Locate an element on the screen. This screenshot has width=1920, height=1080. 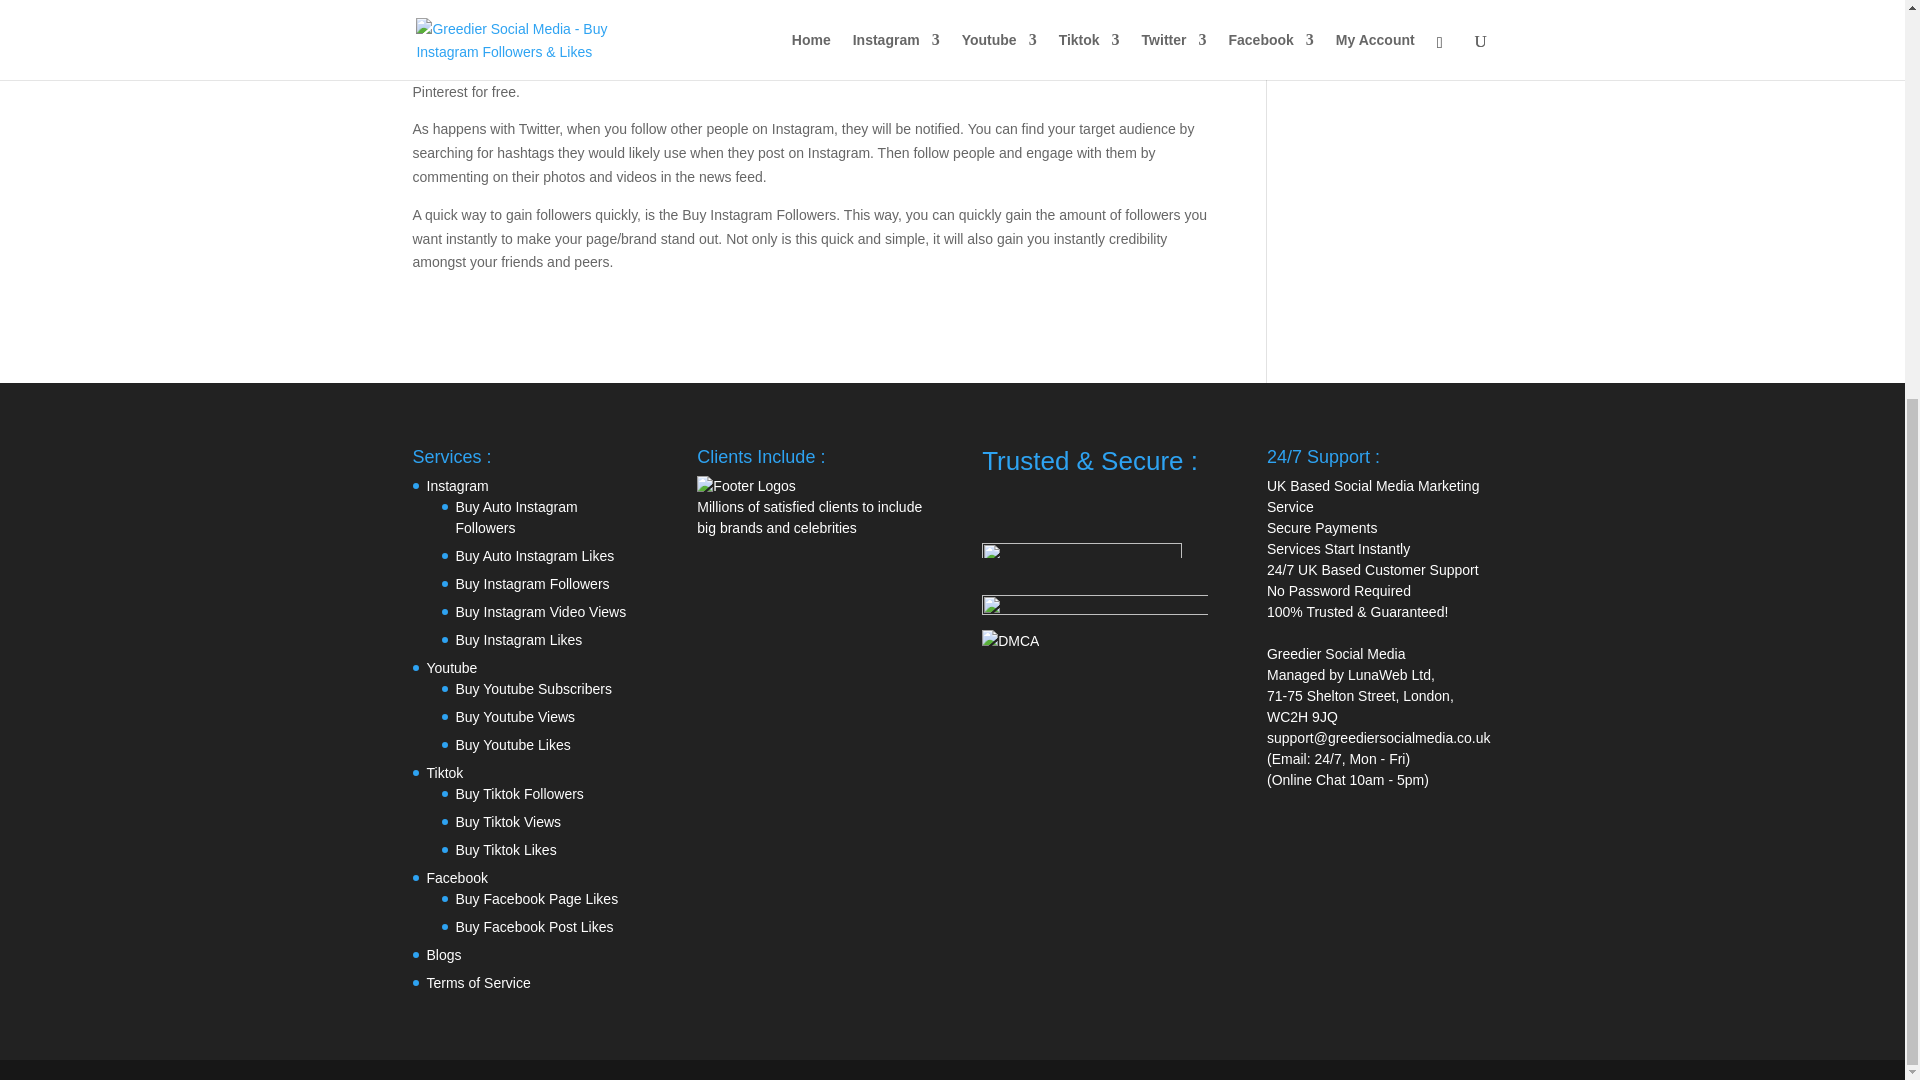
Buy Instagram Video Views is located at coordinates (542, 611).